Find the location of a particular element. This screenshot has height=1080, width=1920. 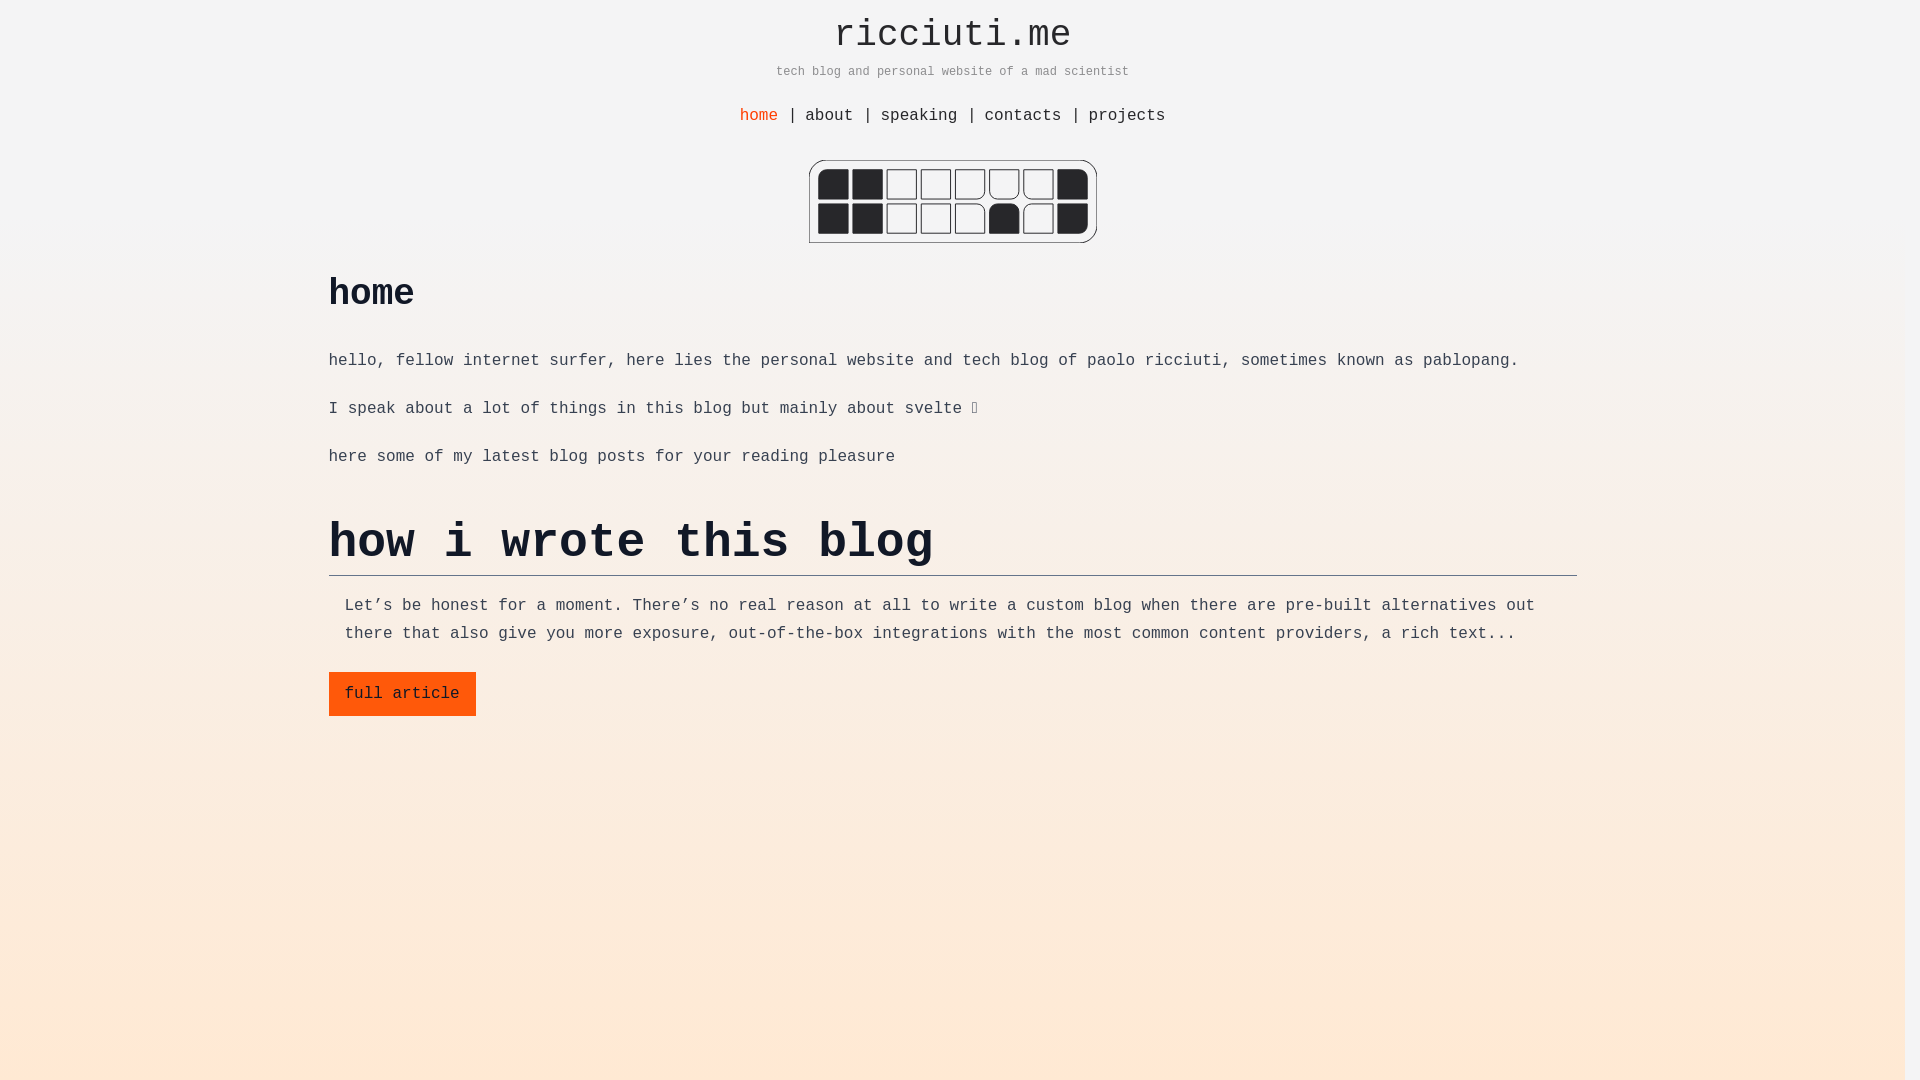

speaking is located at coordinates (918, 116).